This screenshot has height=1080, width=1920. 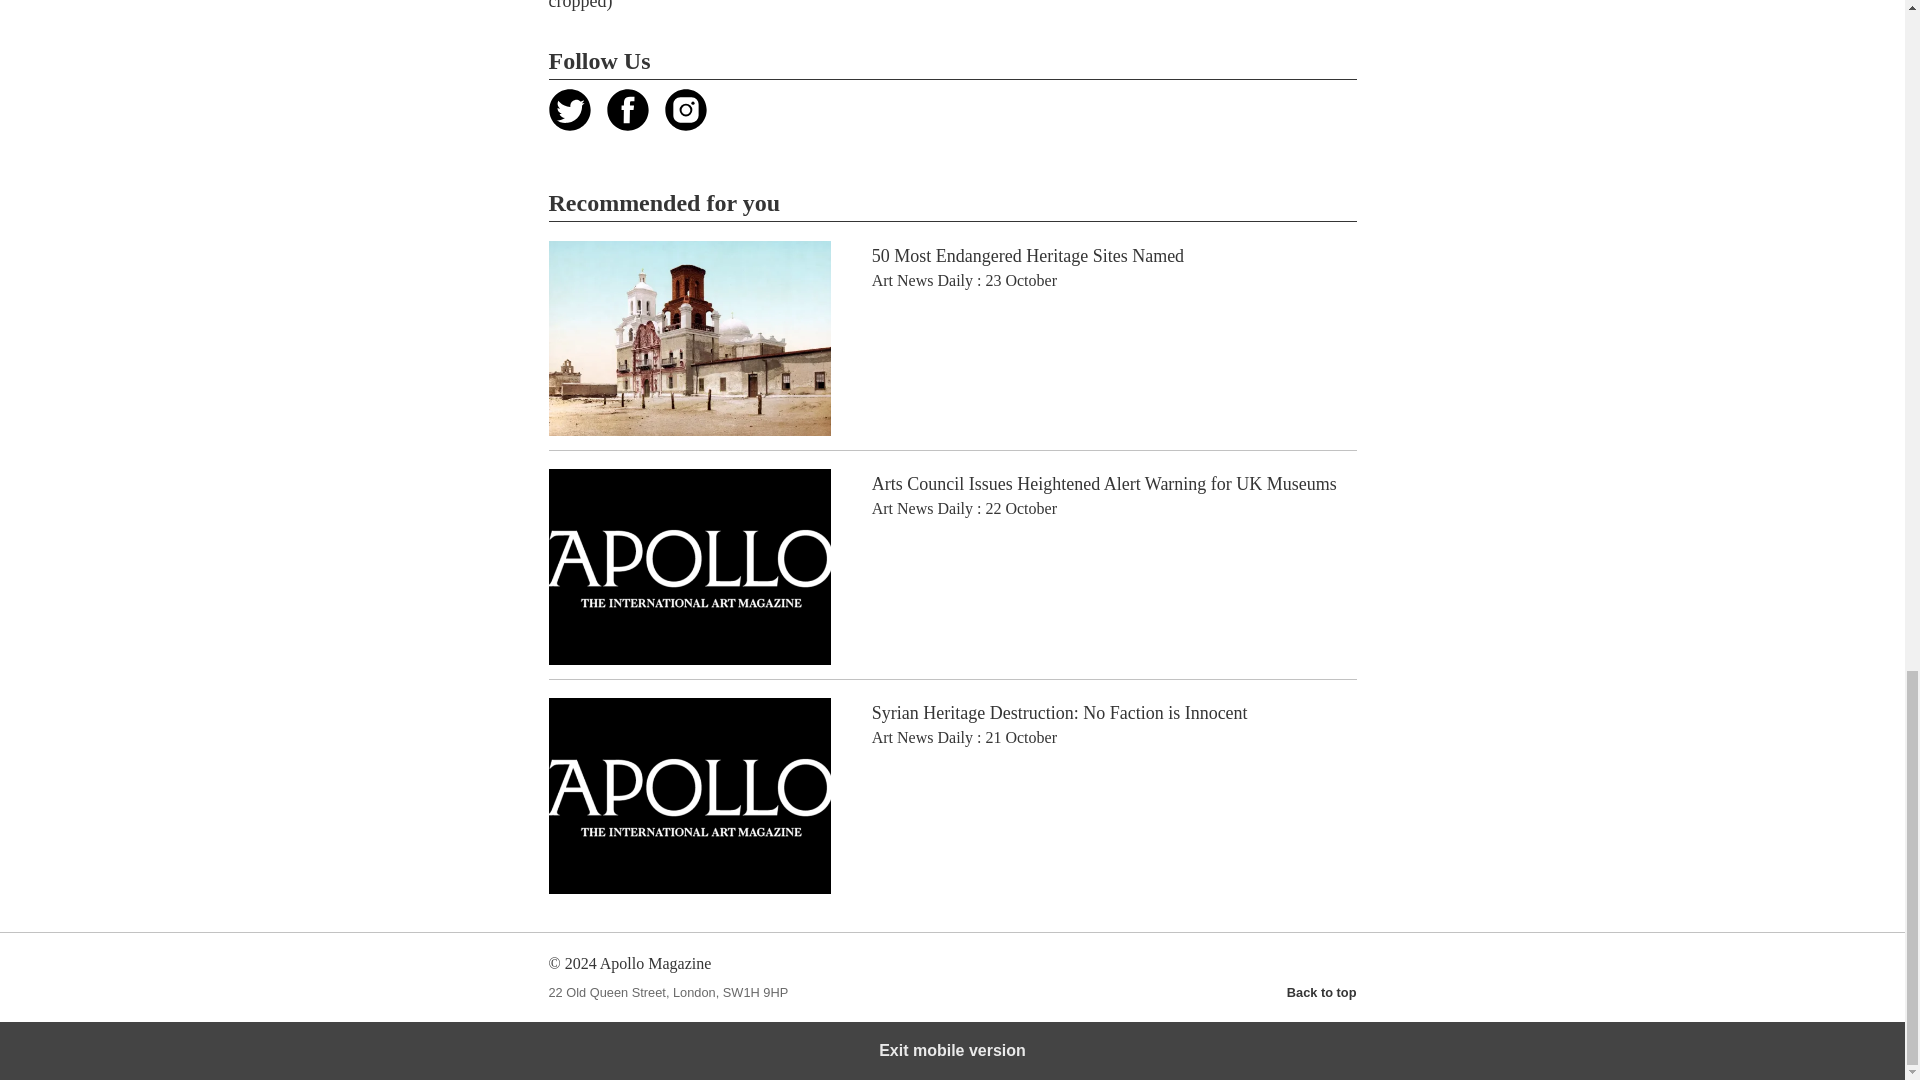 What do you see at coordinates (1322, 992) in the screenshot?
I see `Back to top` at bounding box center [1322, 992].